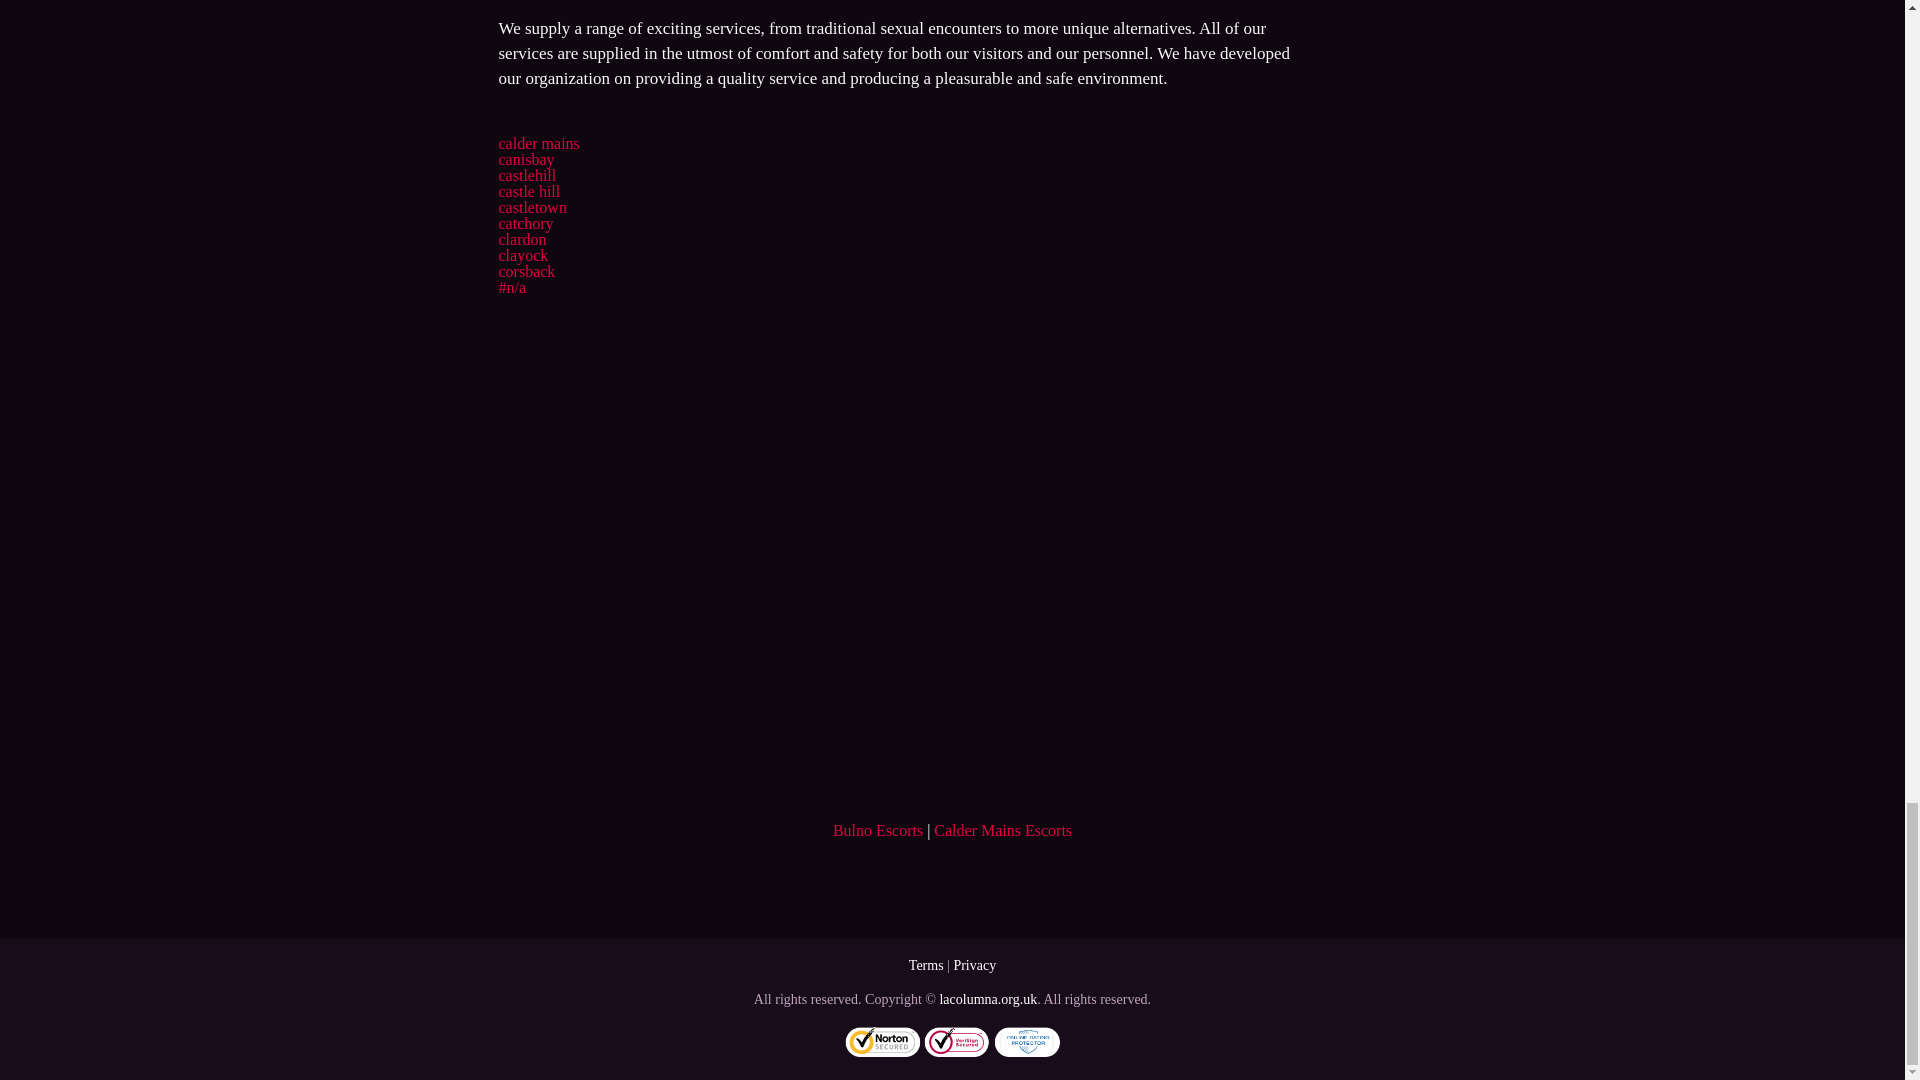 The height and width of the screenshot is (1080, 1920). Describe the element at coordinates (528, 190) in the screenshot. I see `castle hill` at that location.